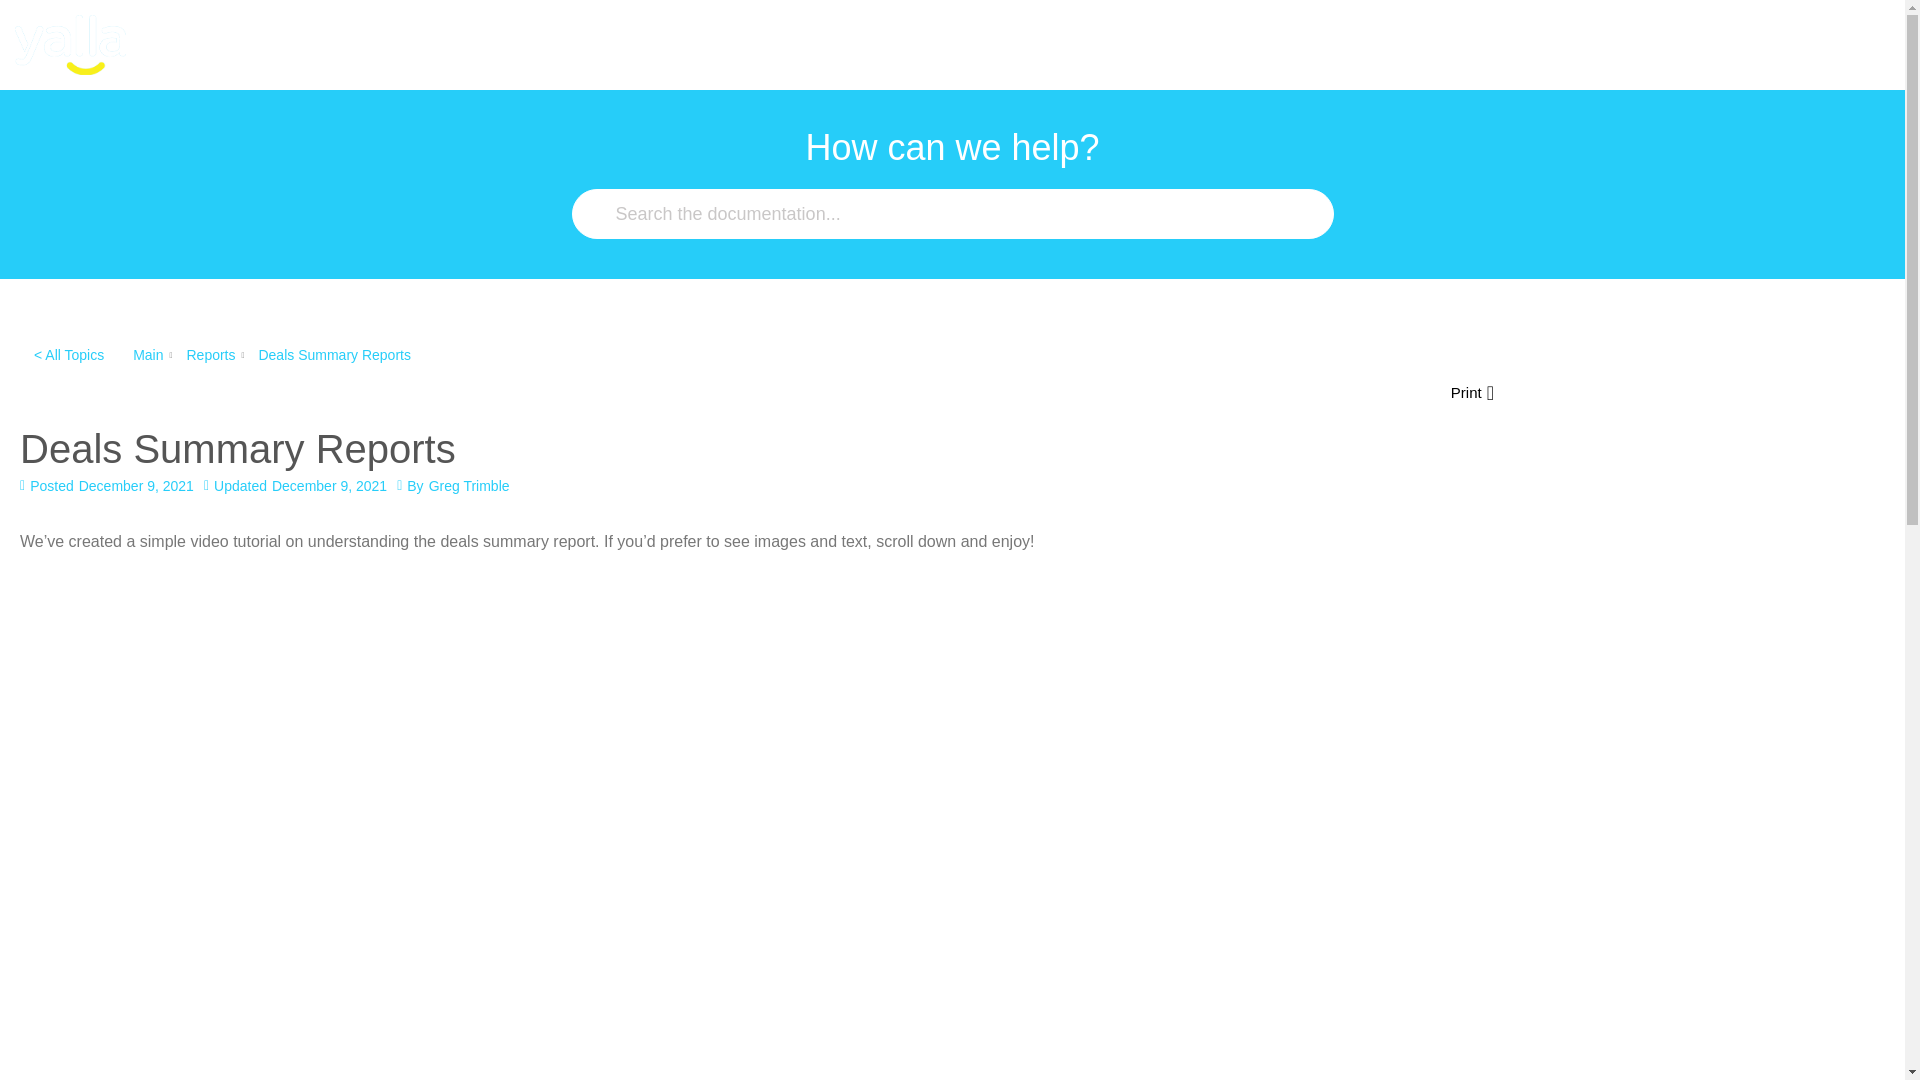 This screenshot has width=1920, height=1080. I want to click on TOUR, so click(192, 44).